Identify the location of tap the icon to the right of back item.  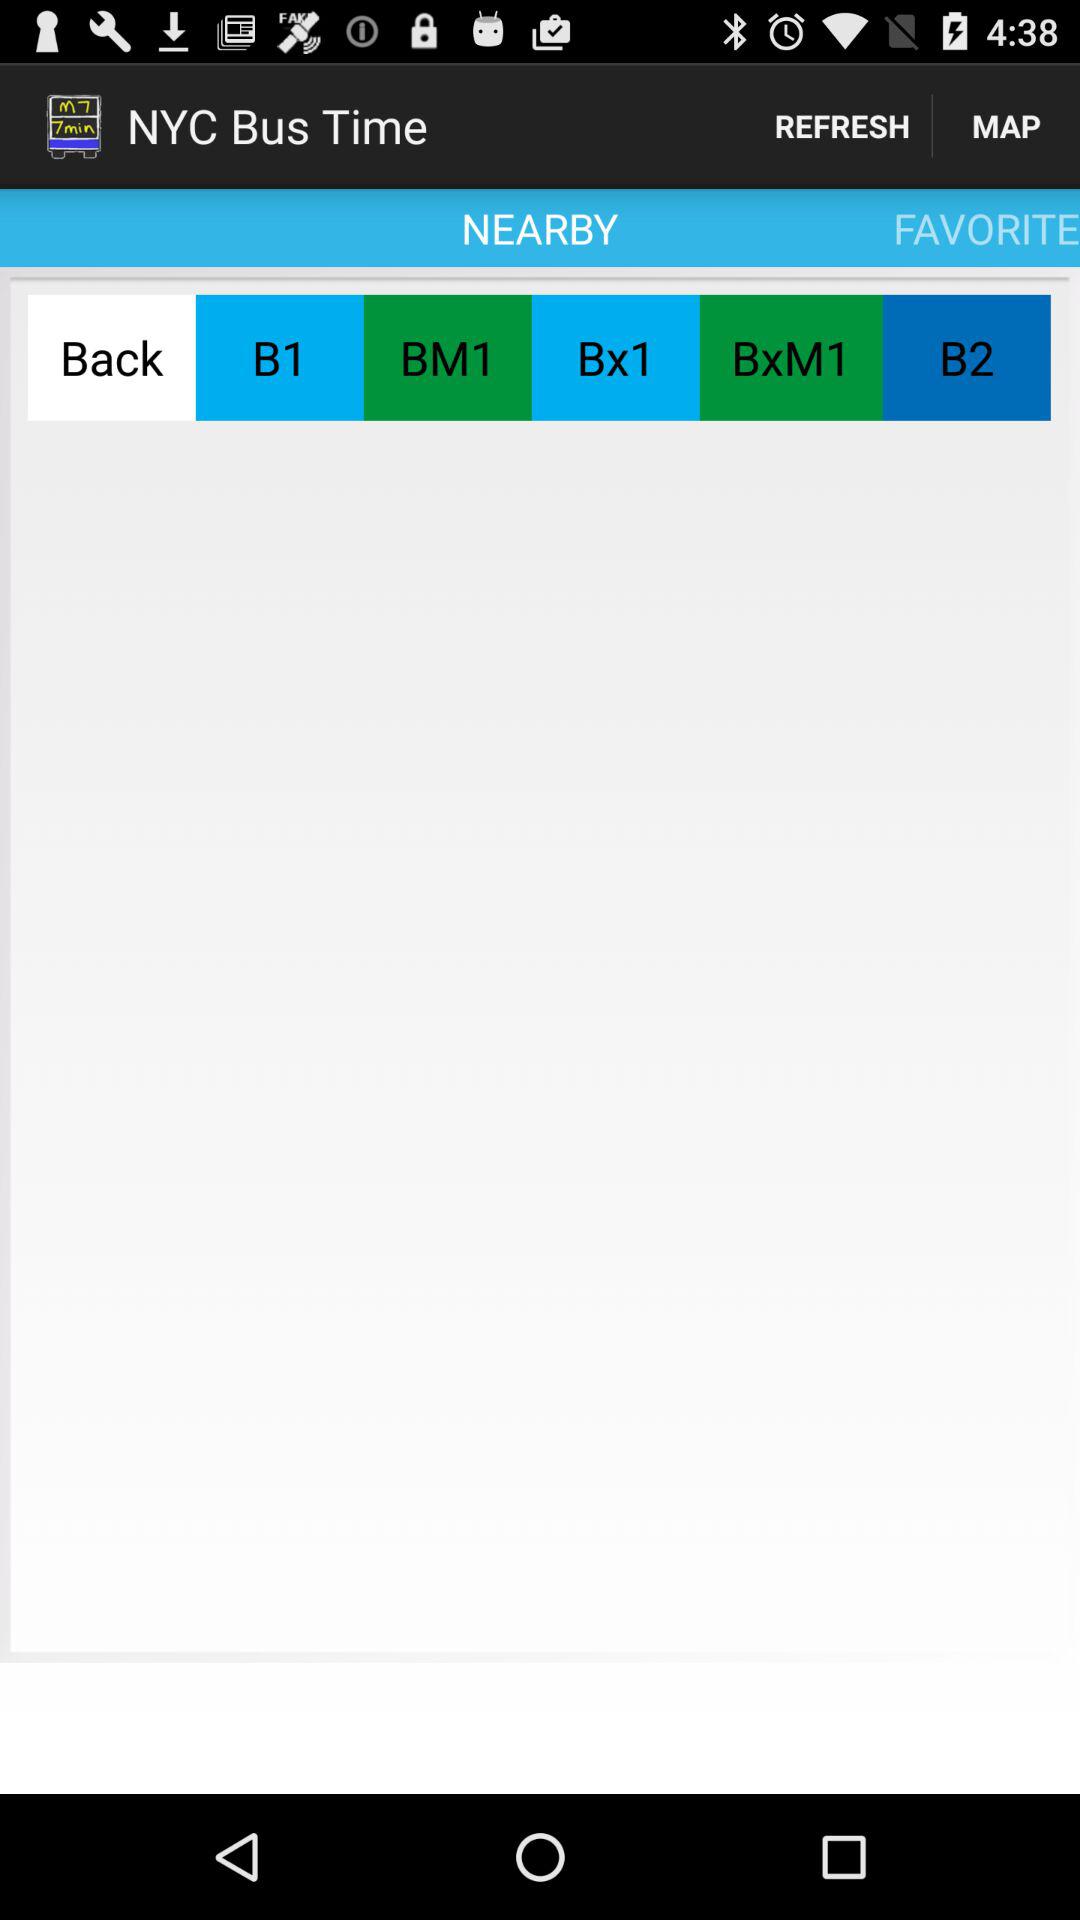
(279, 357).